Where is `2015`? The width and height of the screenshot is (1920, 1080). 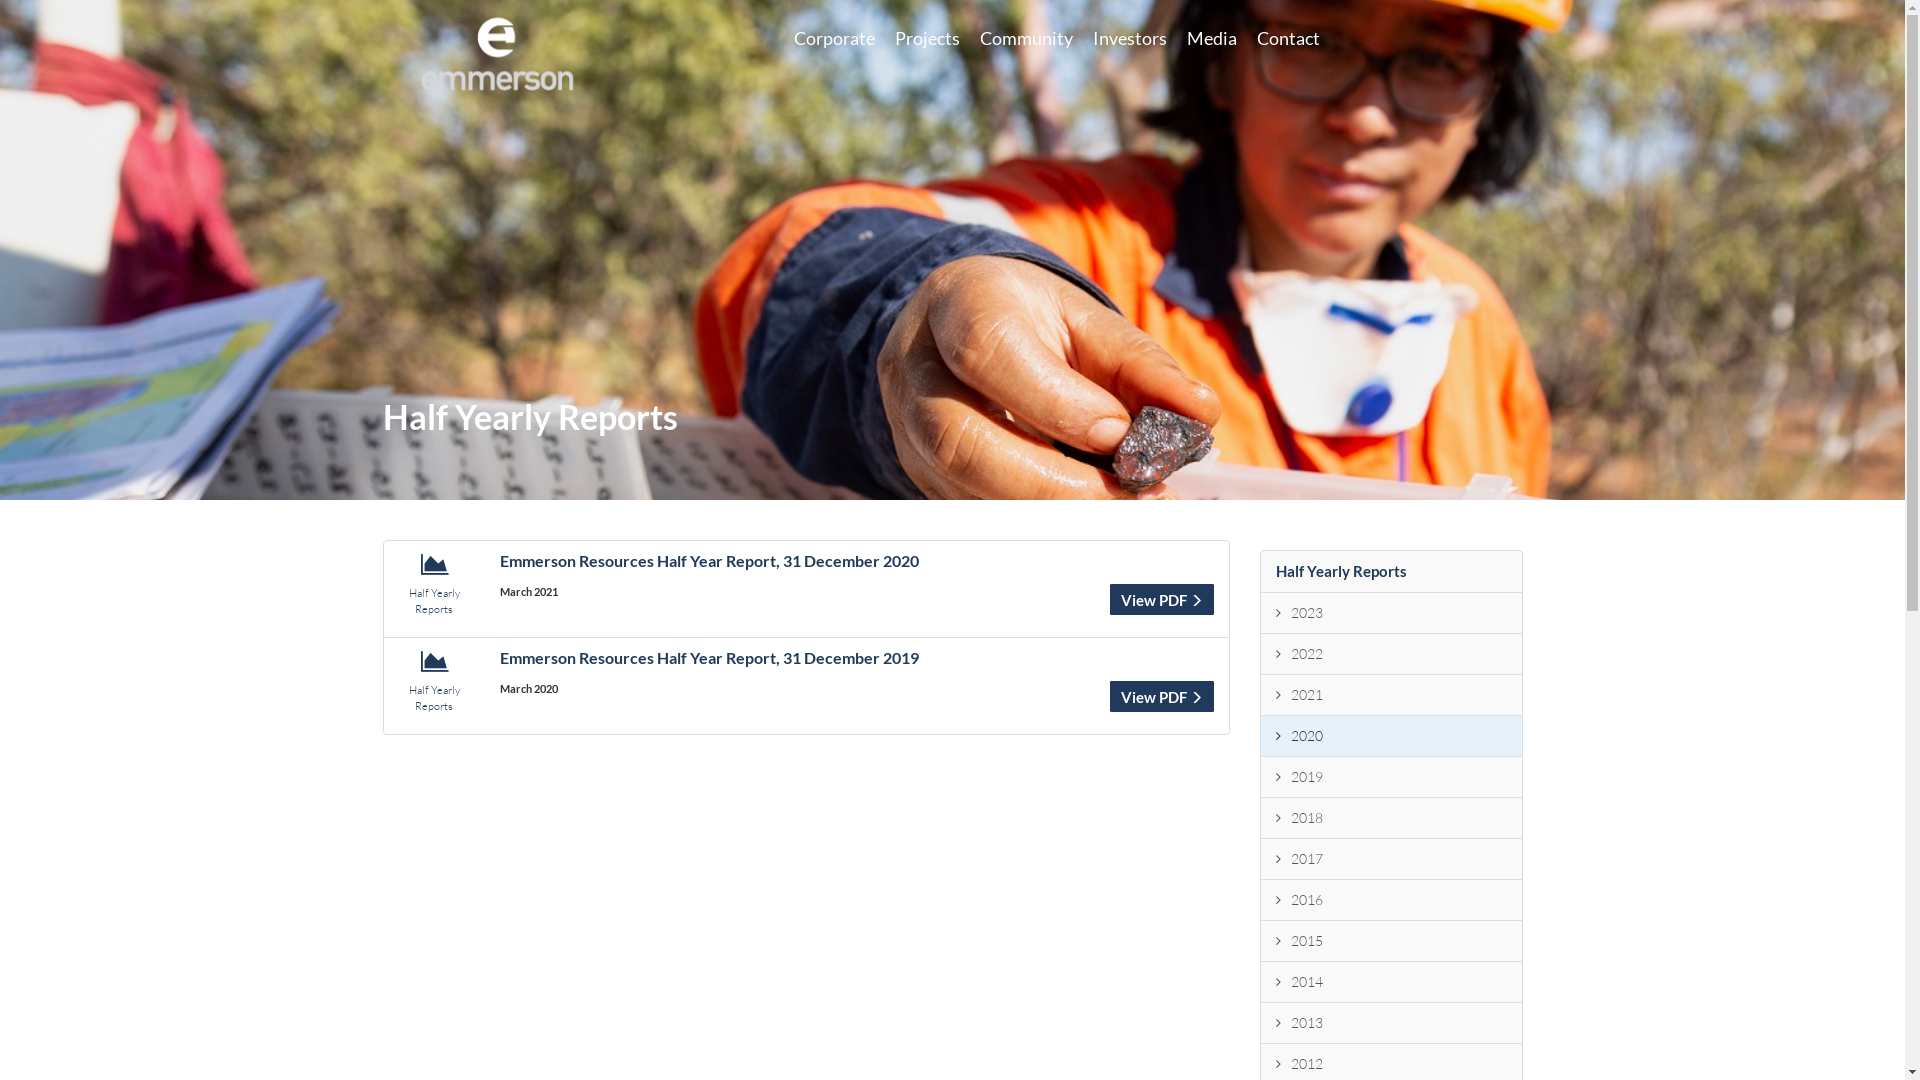 2015 is located at coordinates (1392, 941).